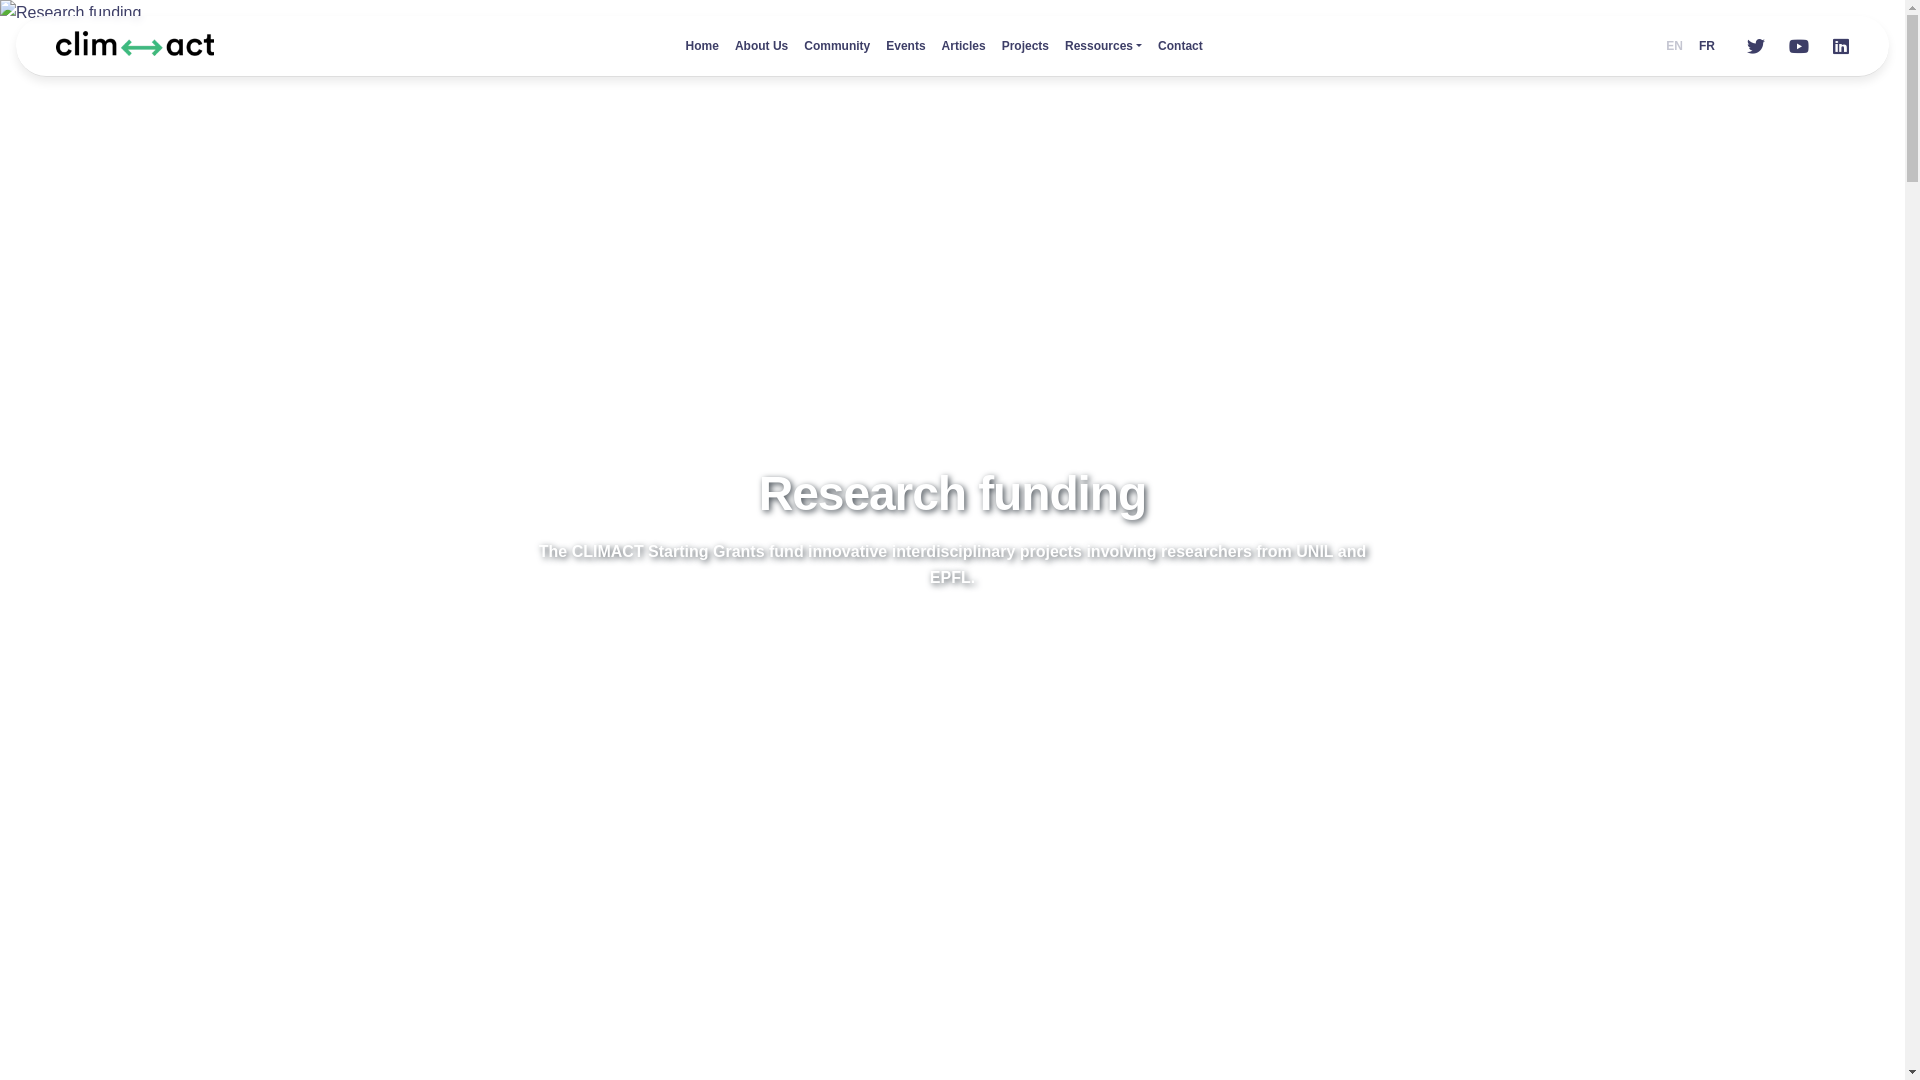 This screenshot has width=1920, height=1080. I want to click on Community, so click(837, 46).